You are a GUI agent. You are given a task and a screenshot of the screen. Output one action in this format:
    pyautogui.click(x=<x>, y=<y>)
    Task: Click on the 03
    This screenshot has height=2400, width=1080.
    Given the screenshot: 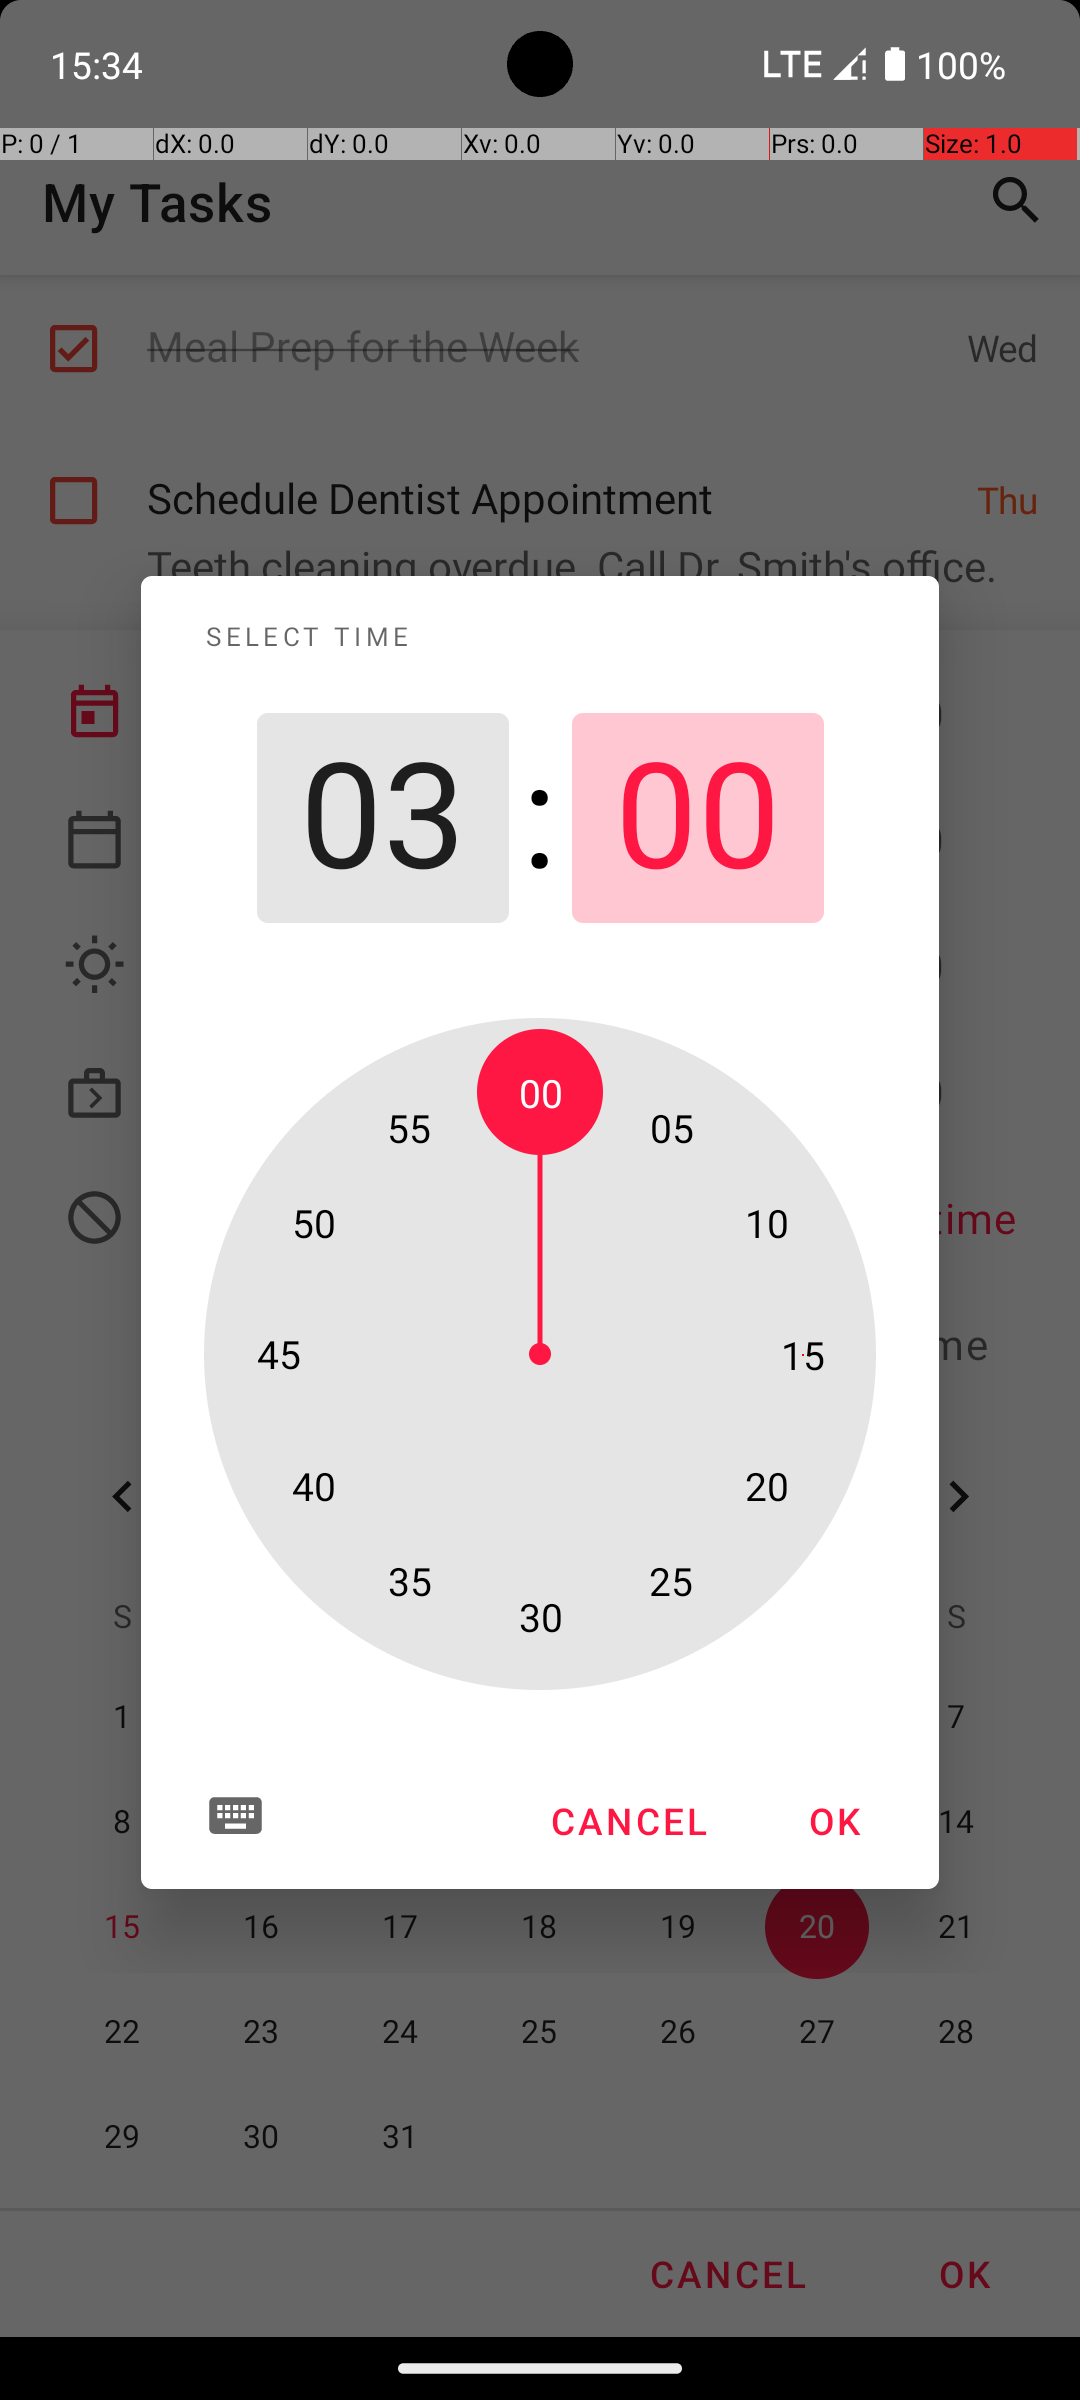 What is the action you would take?
    pyautogui.click(x=382, y=818)
    